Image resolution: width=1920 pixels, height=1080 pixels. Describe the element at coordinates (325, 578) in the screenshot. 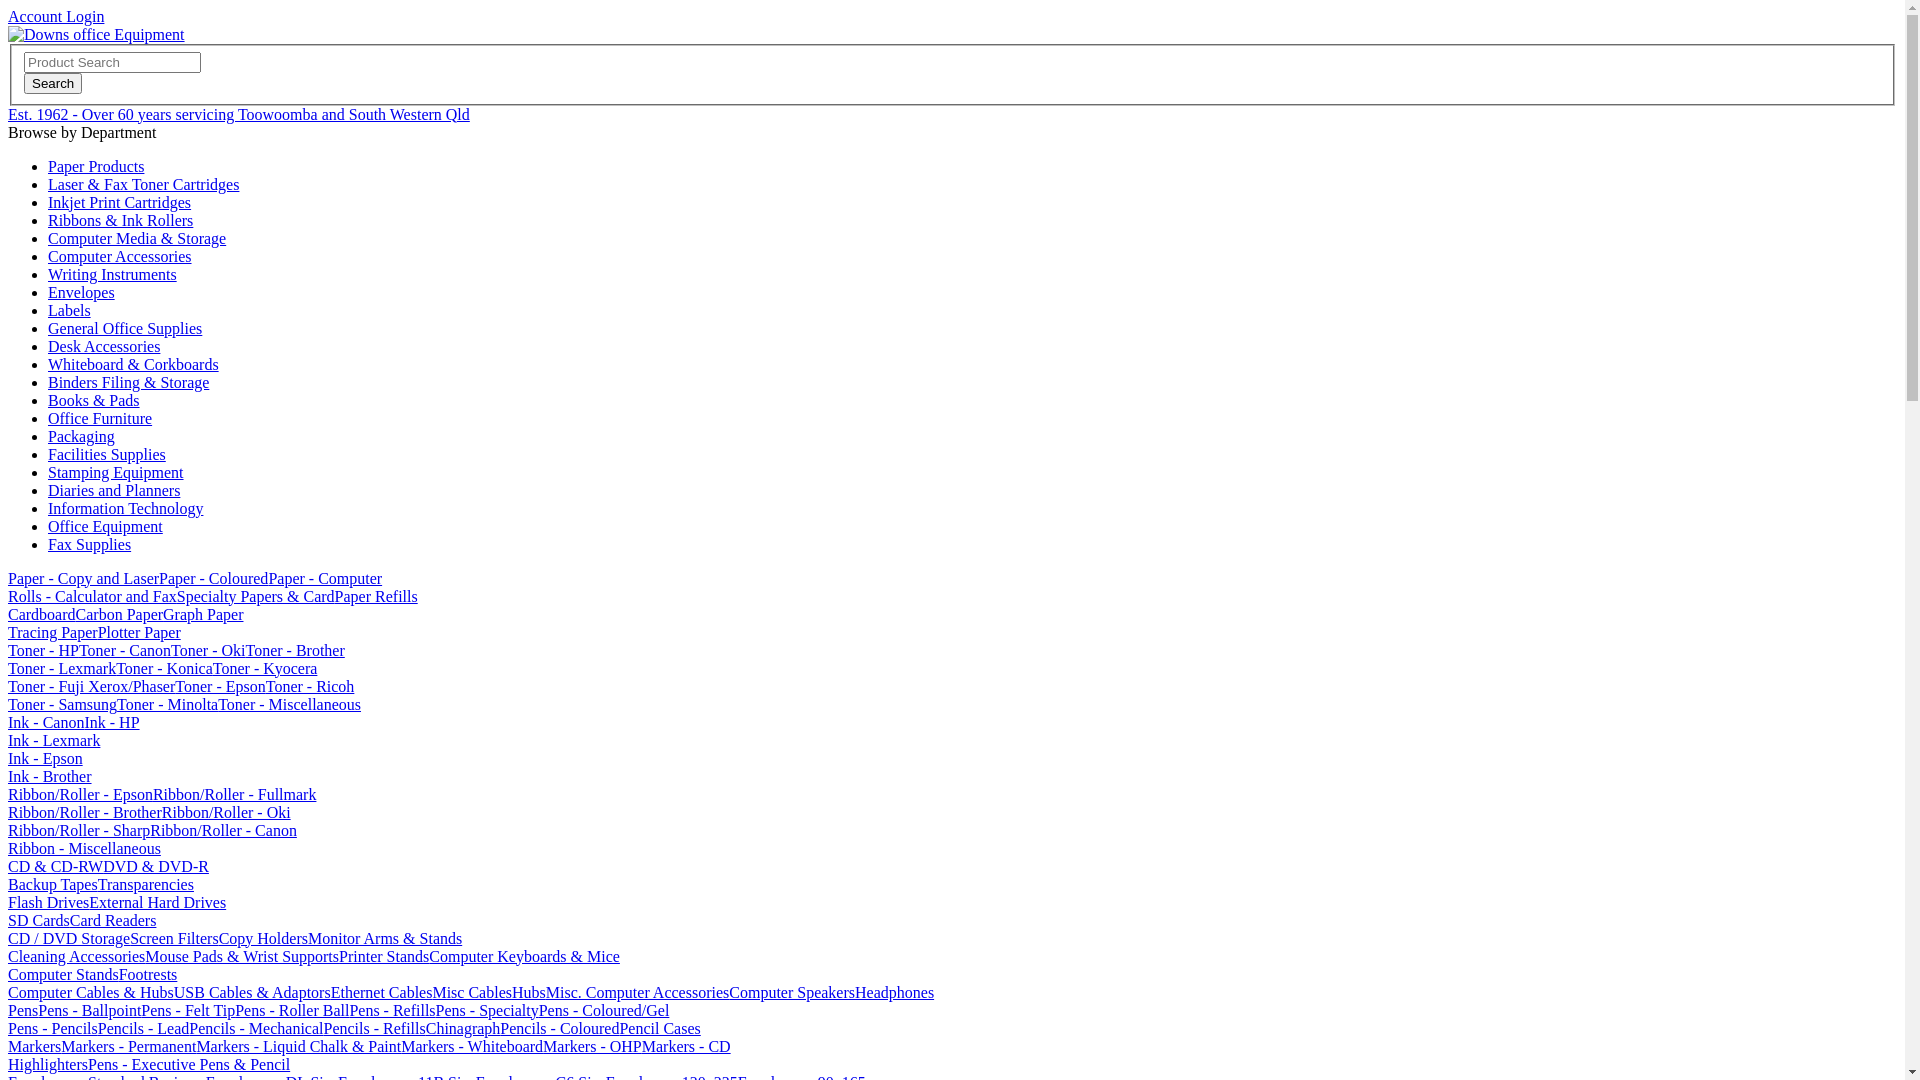

I see `Paper - Computer` at that location.